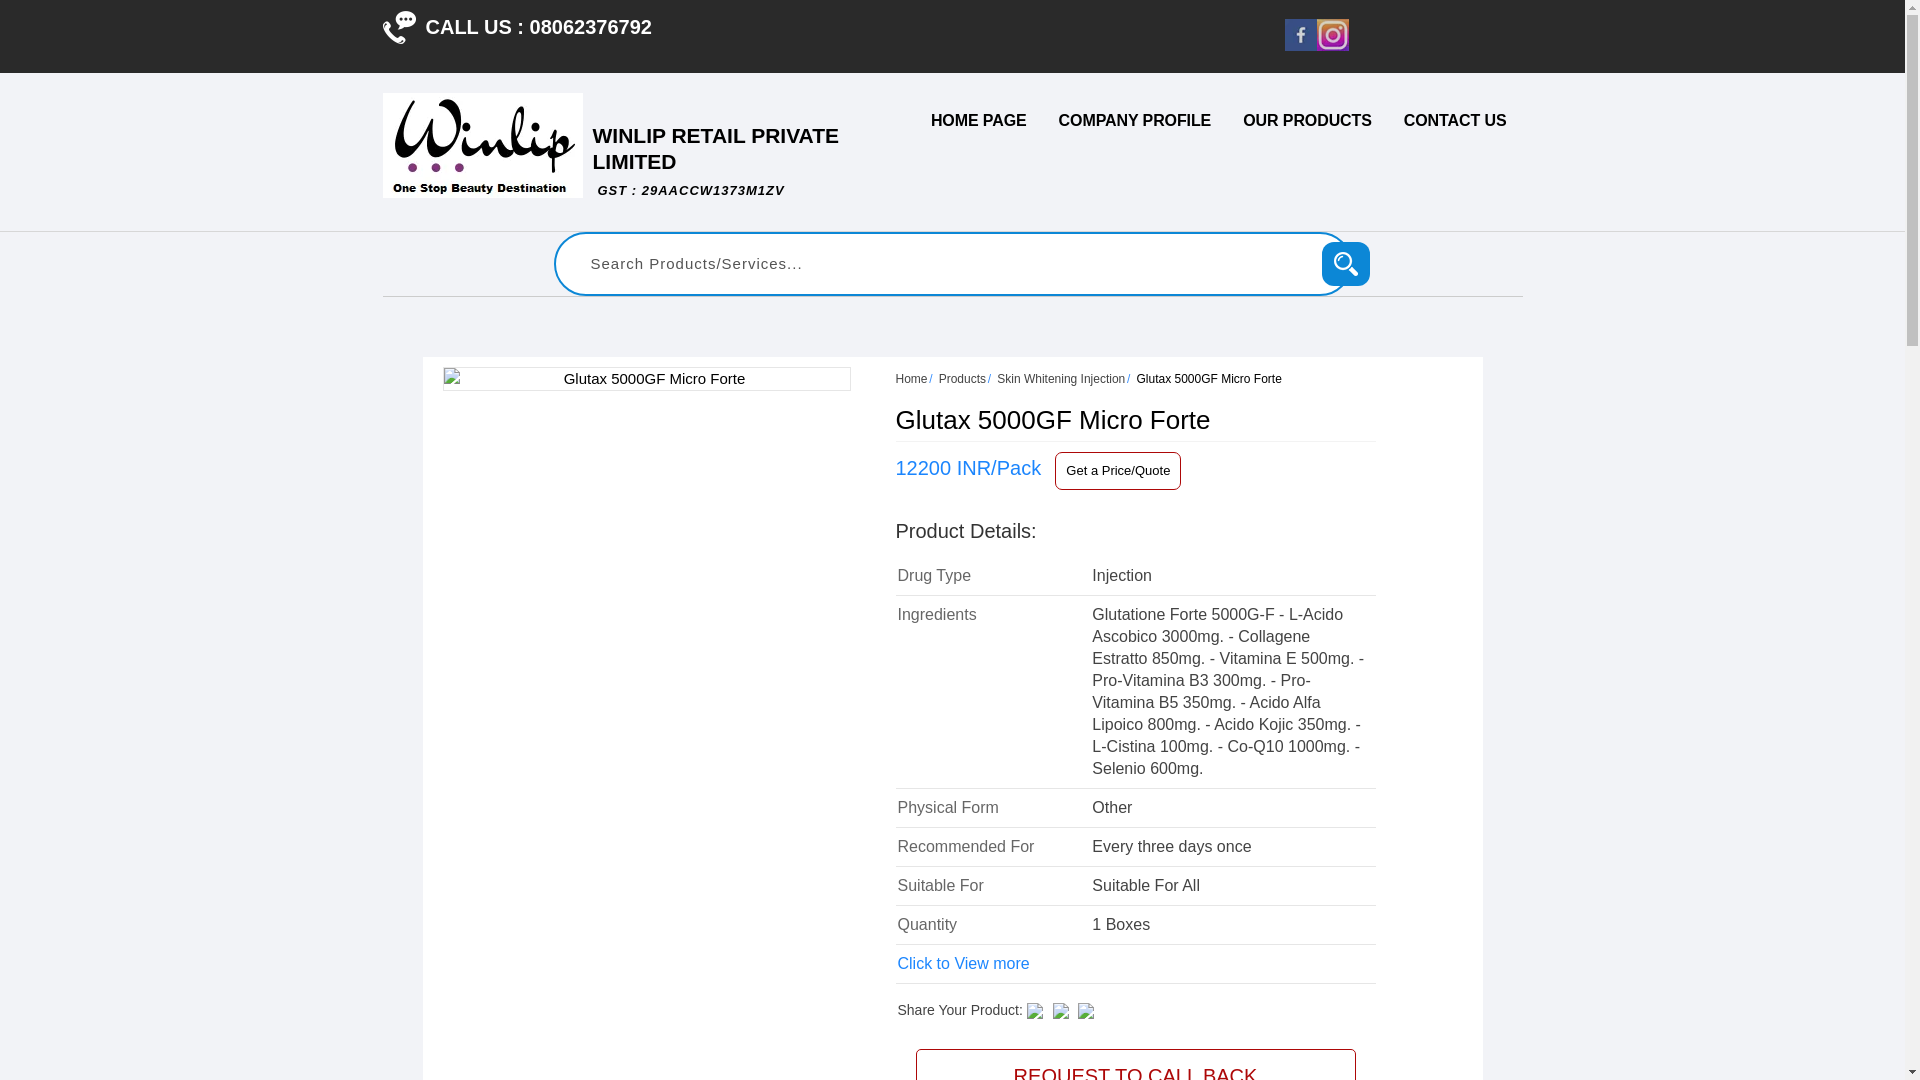 The height and width of the screenshot is (1080, 1920). Describe the element at coordinates (1135, 120) in the screenshot. I see `COMPANY PROFILE` at that location.